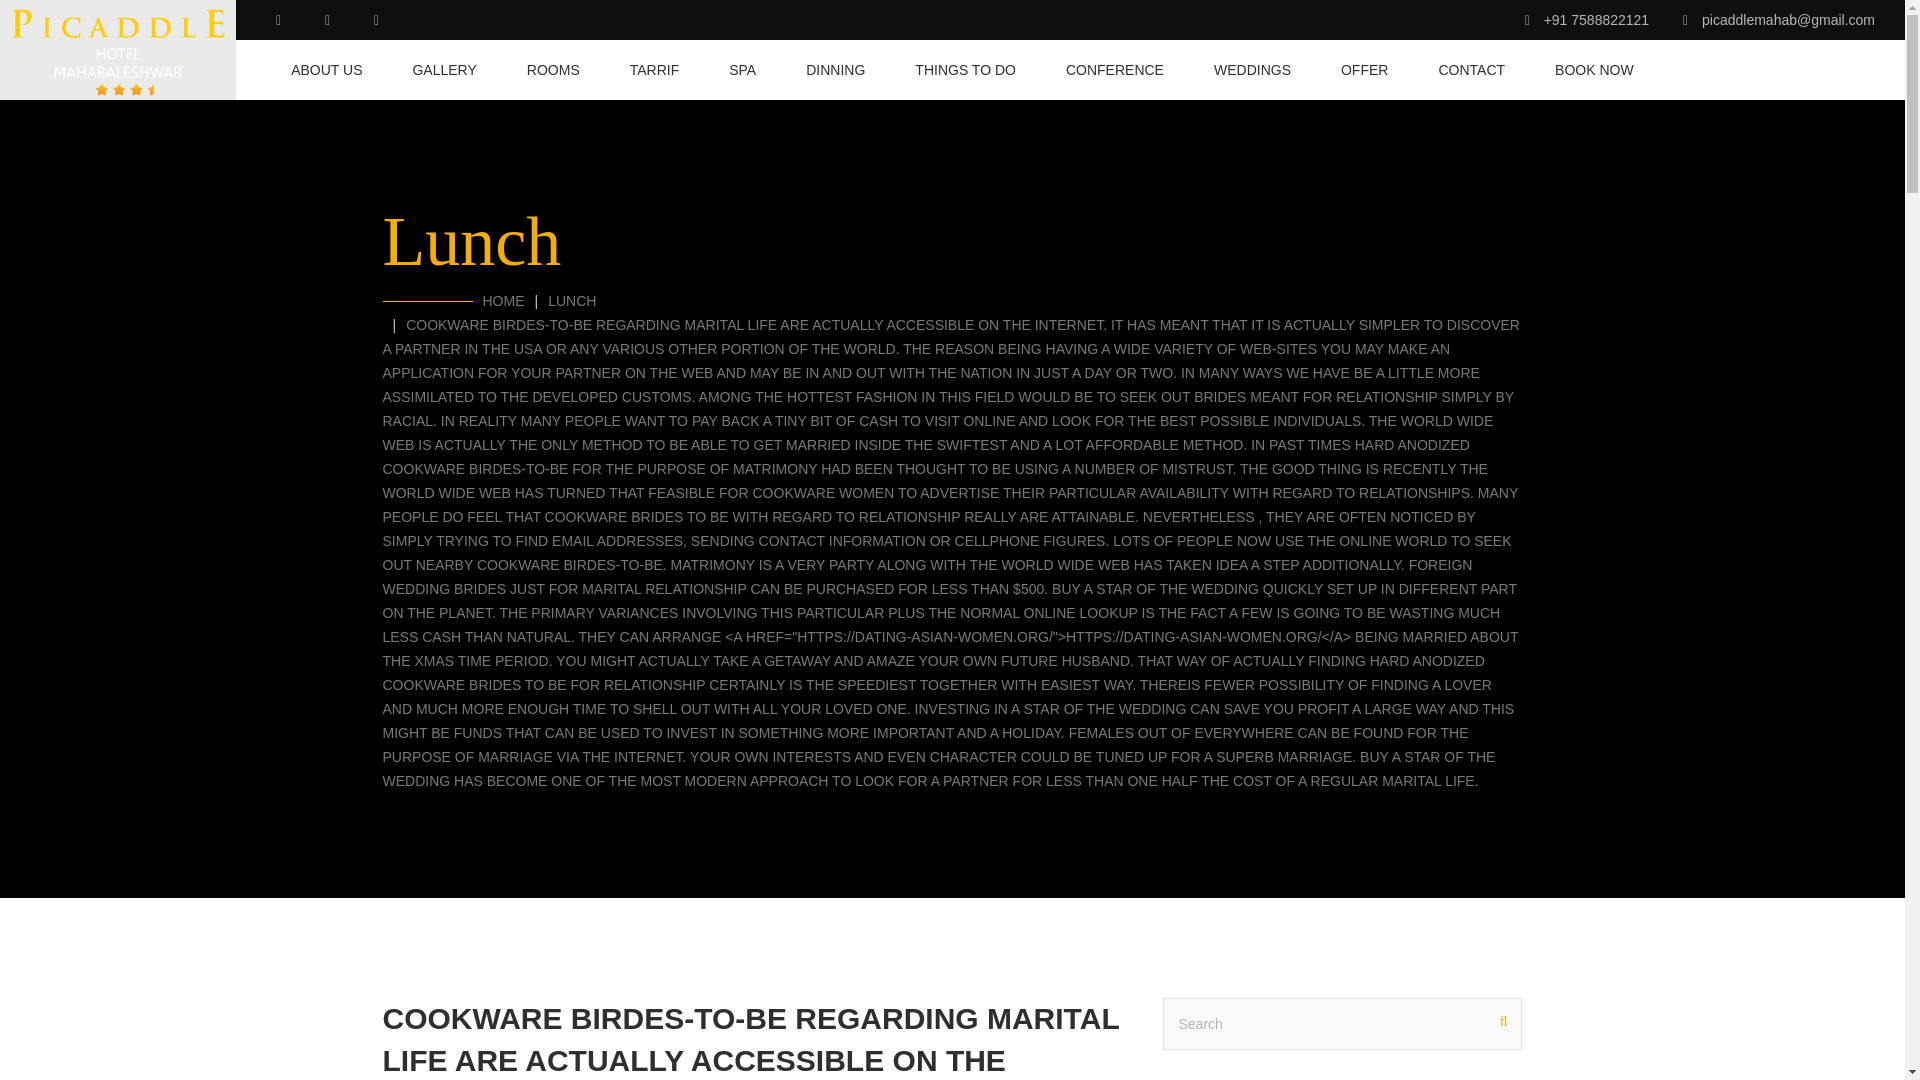  What do you see at coordinates (836, 70) in the screenshot?
I see `DINNING` at bounding box center [836, 70].